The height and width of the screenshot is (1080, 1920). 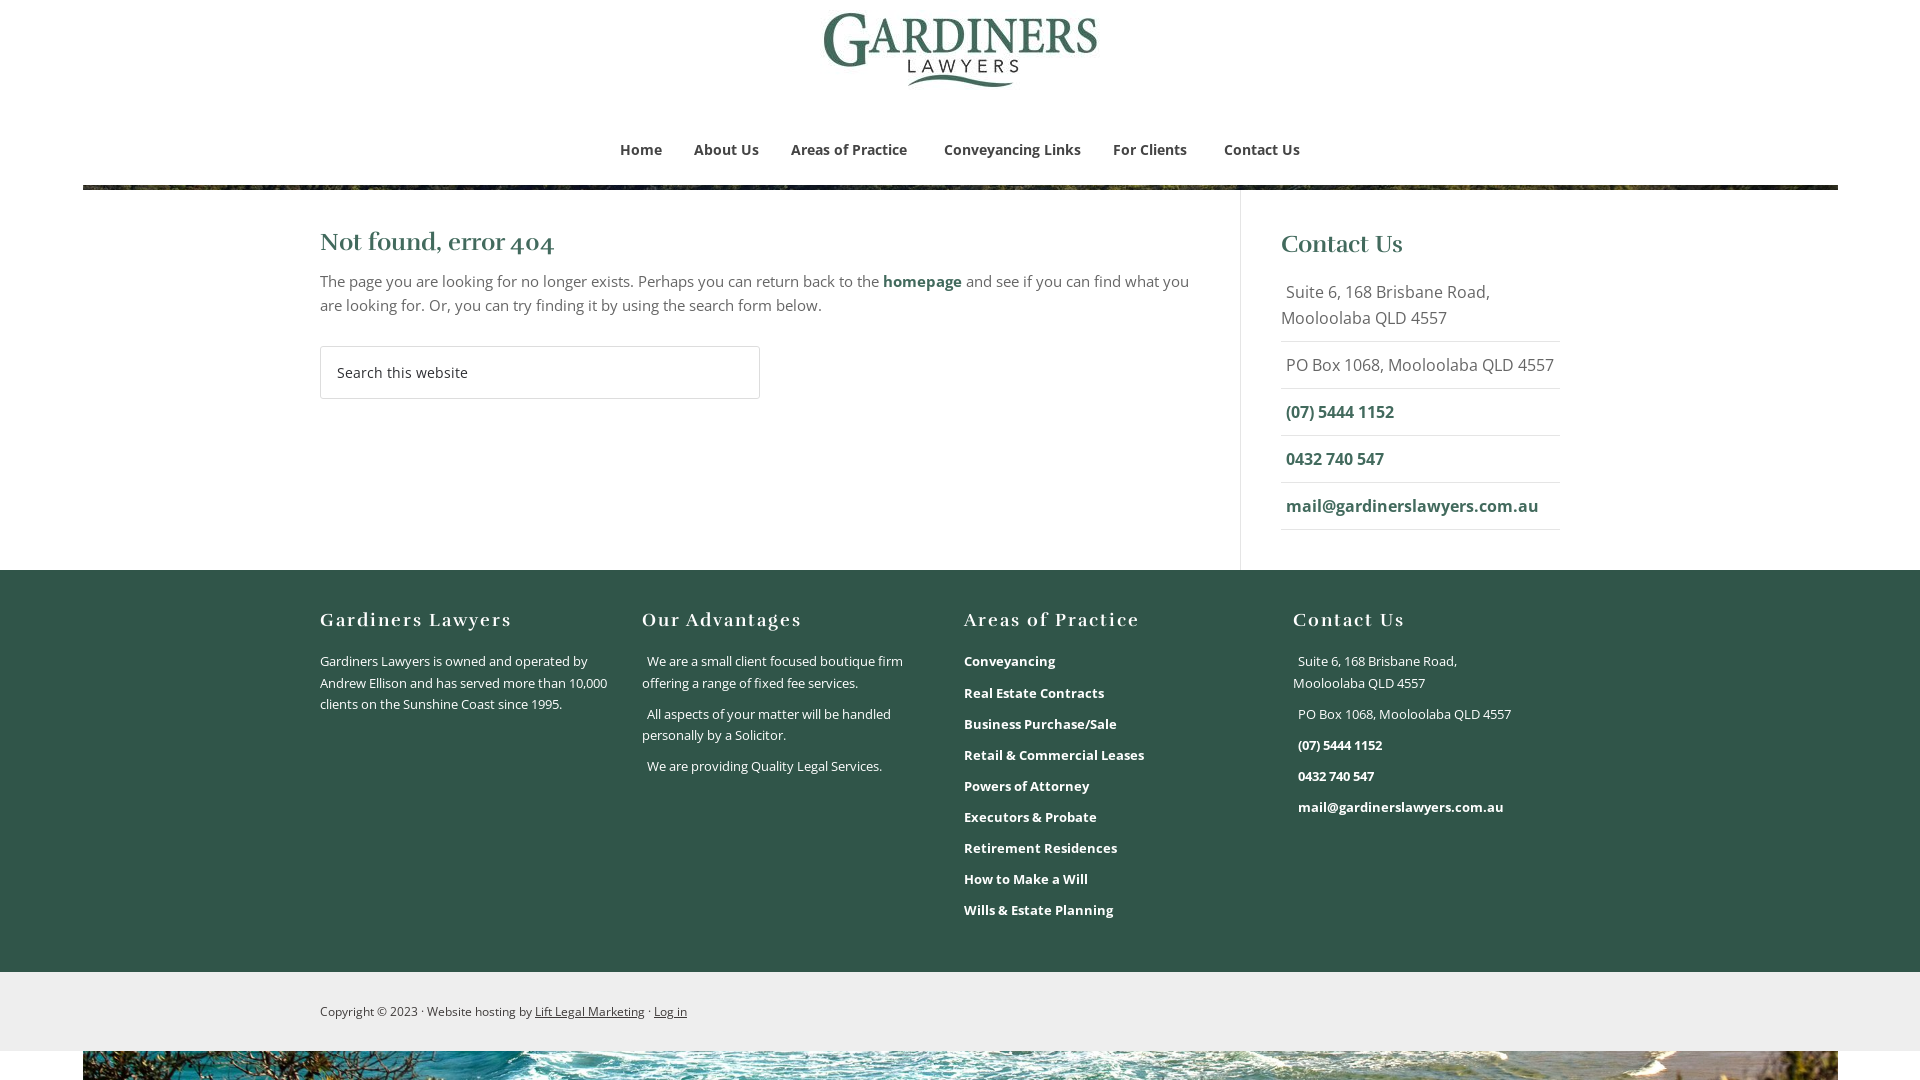 I want to click on Contact Us, so click(x=1262, y=150).